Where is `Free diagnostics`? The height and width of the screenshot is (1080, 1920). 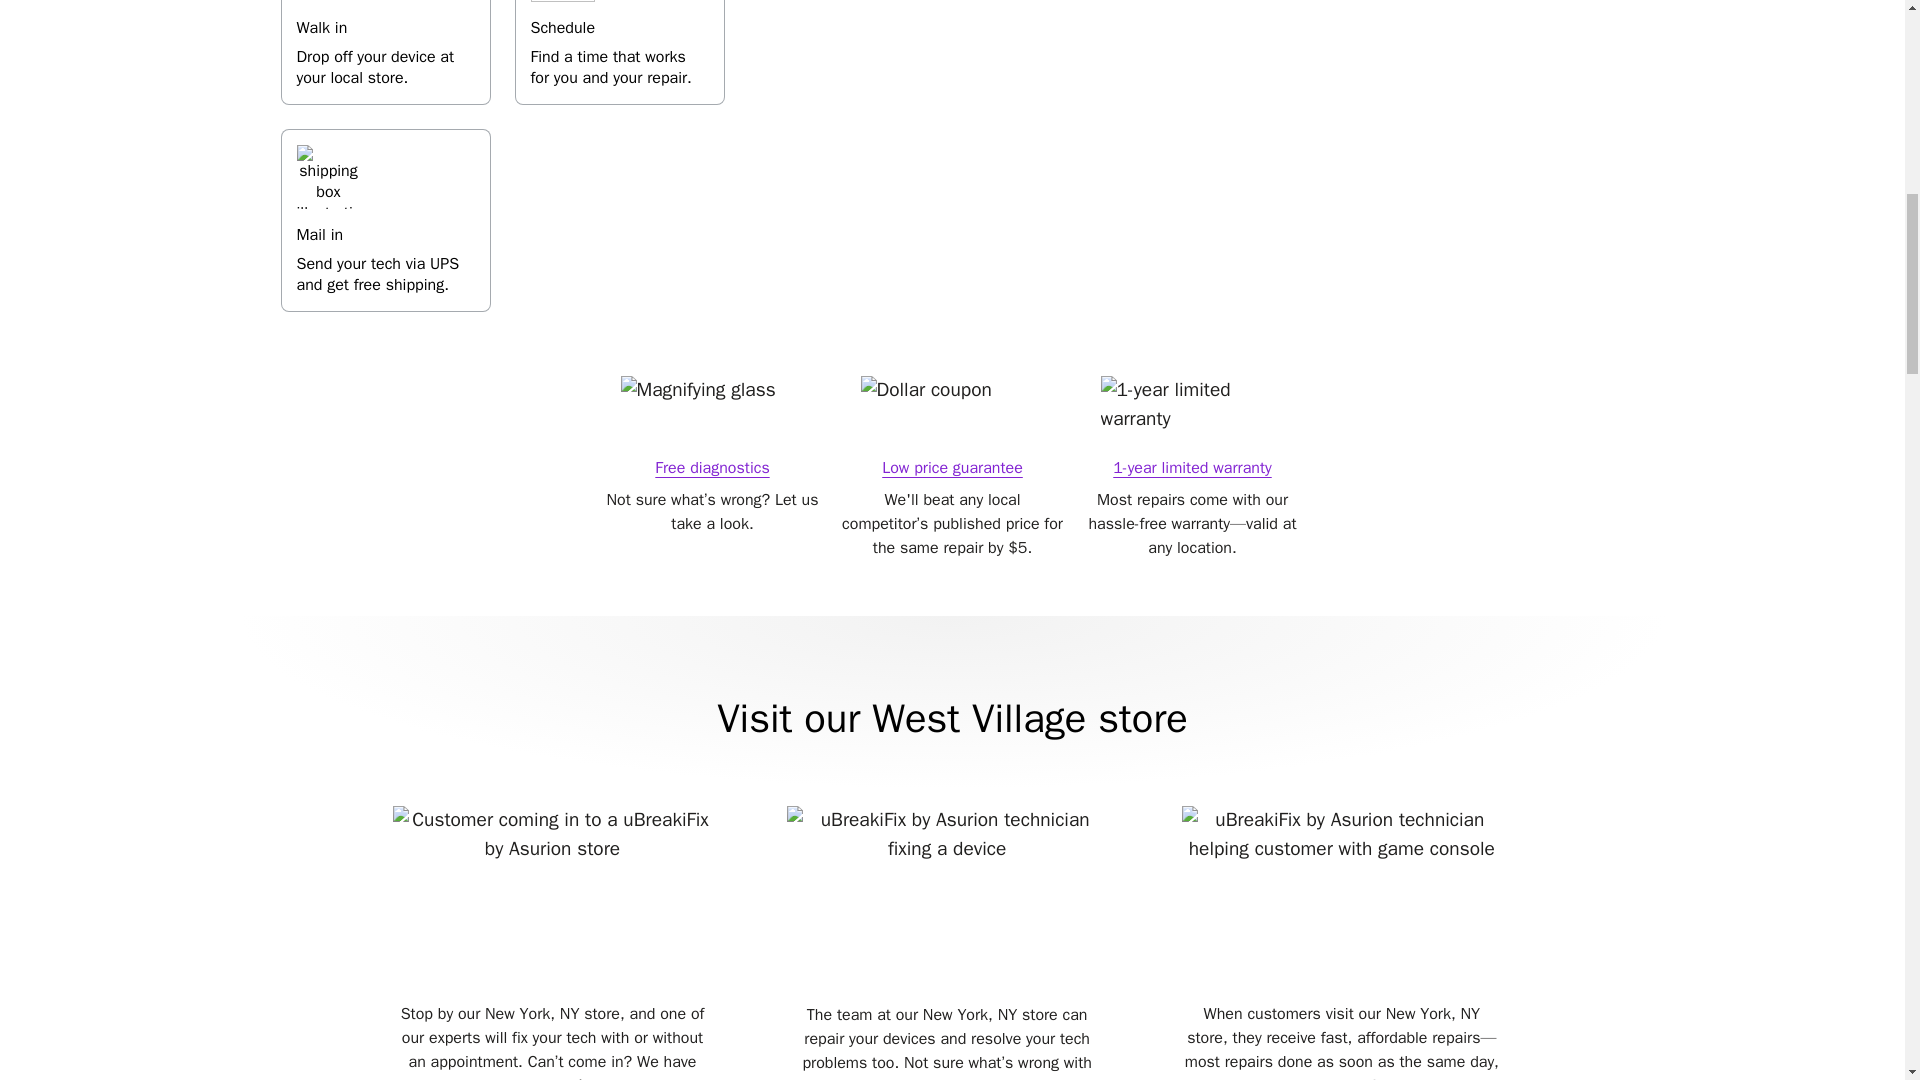
Free diagnostics is located at coordinates (1030, 1078).